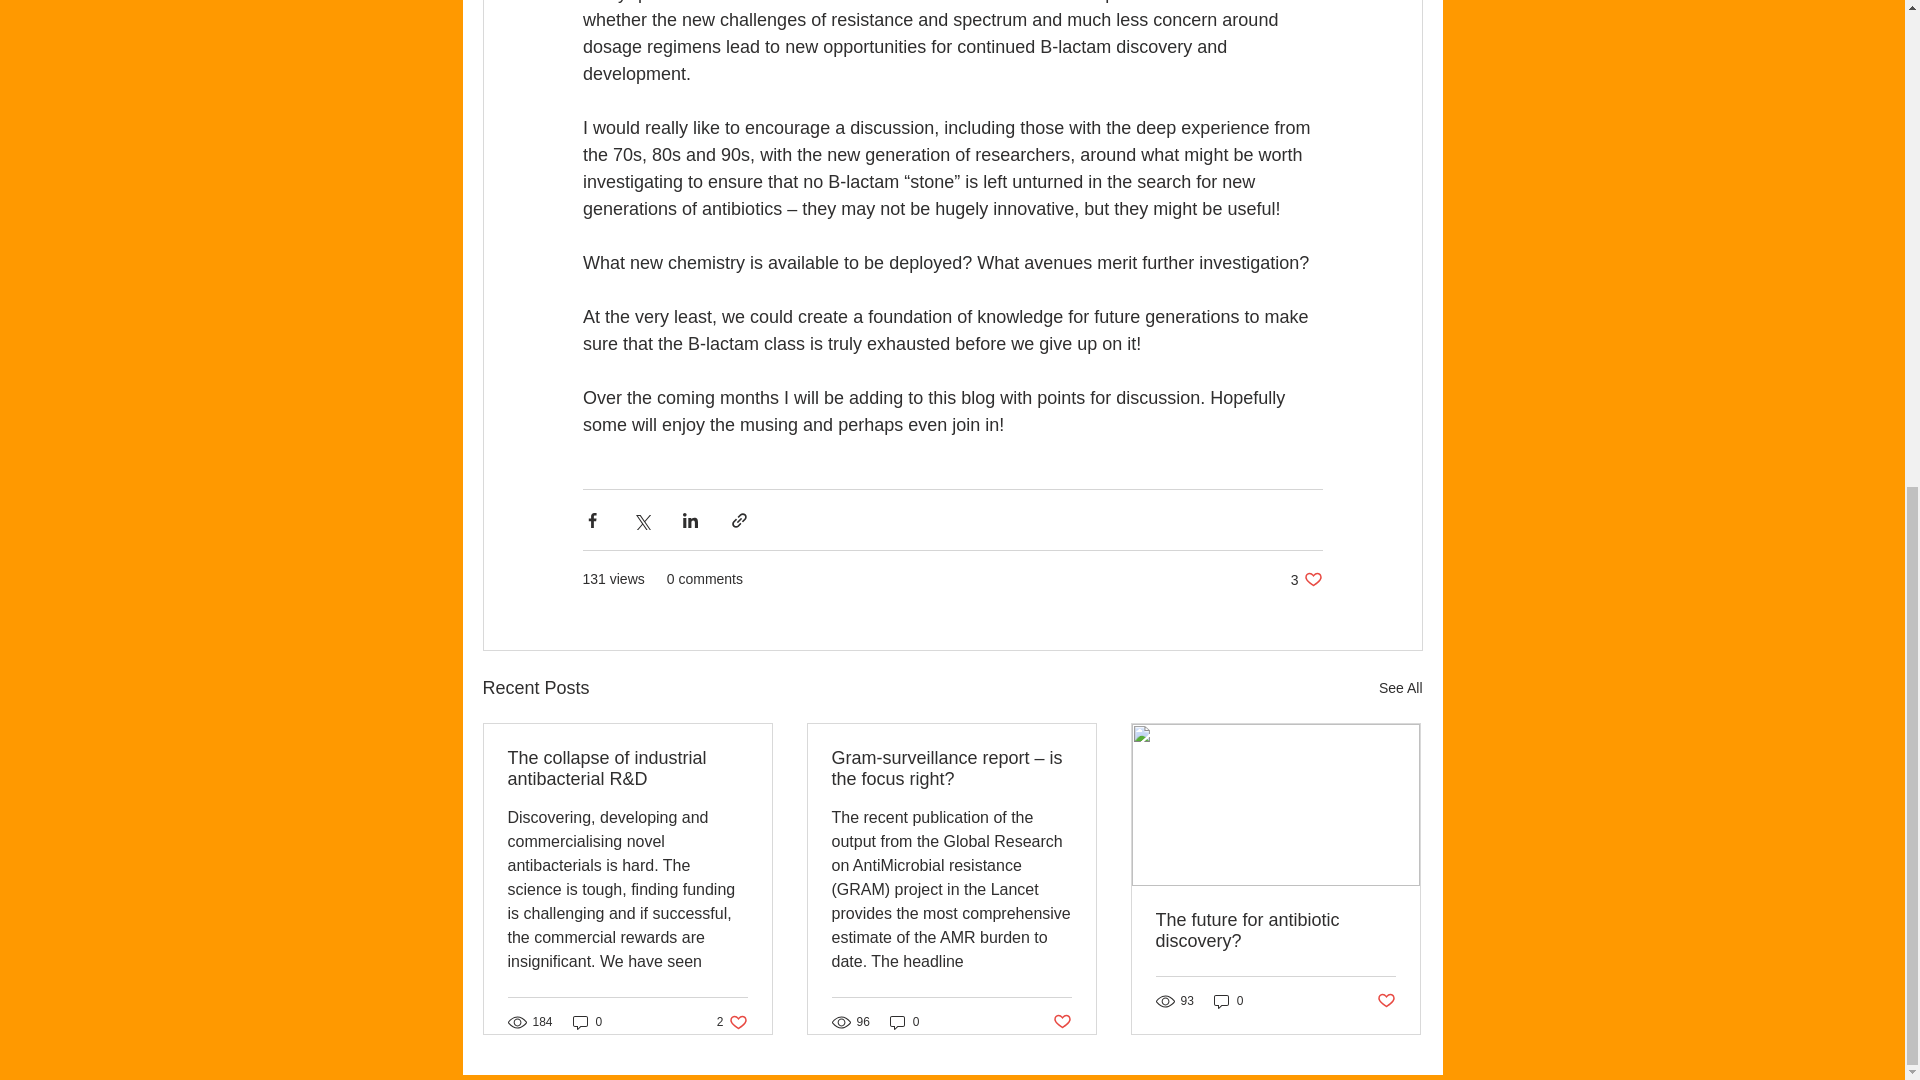  I want to click on 0, so click(732, 1021).